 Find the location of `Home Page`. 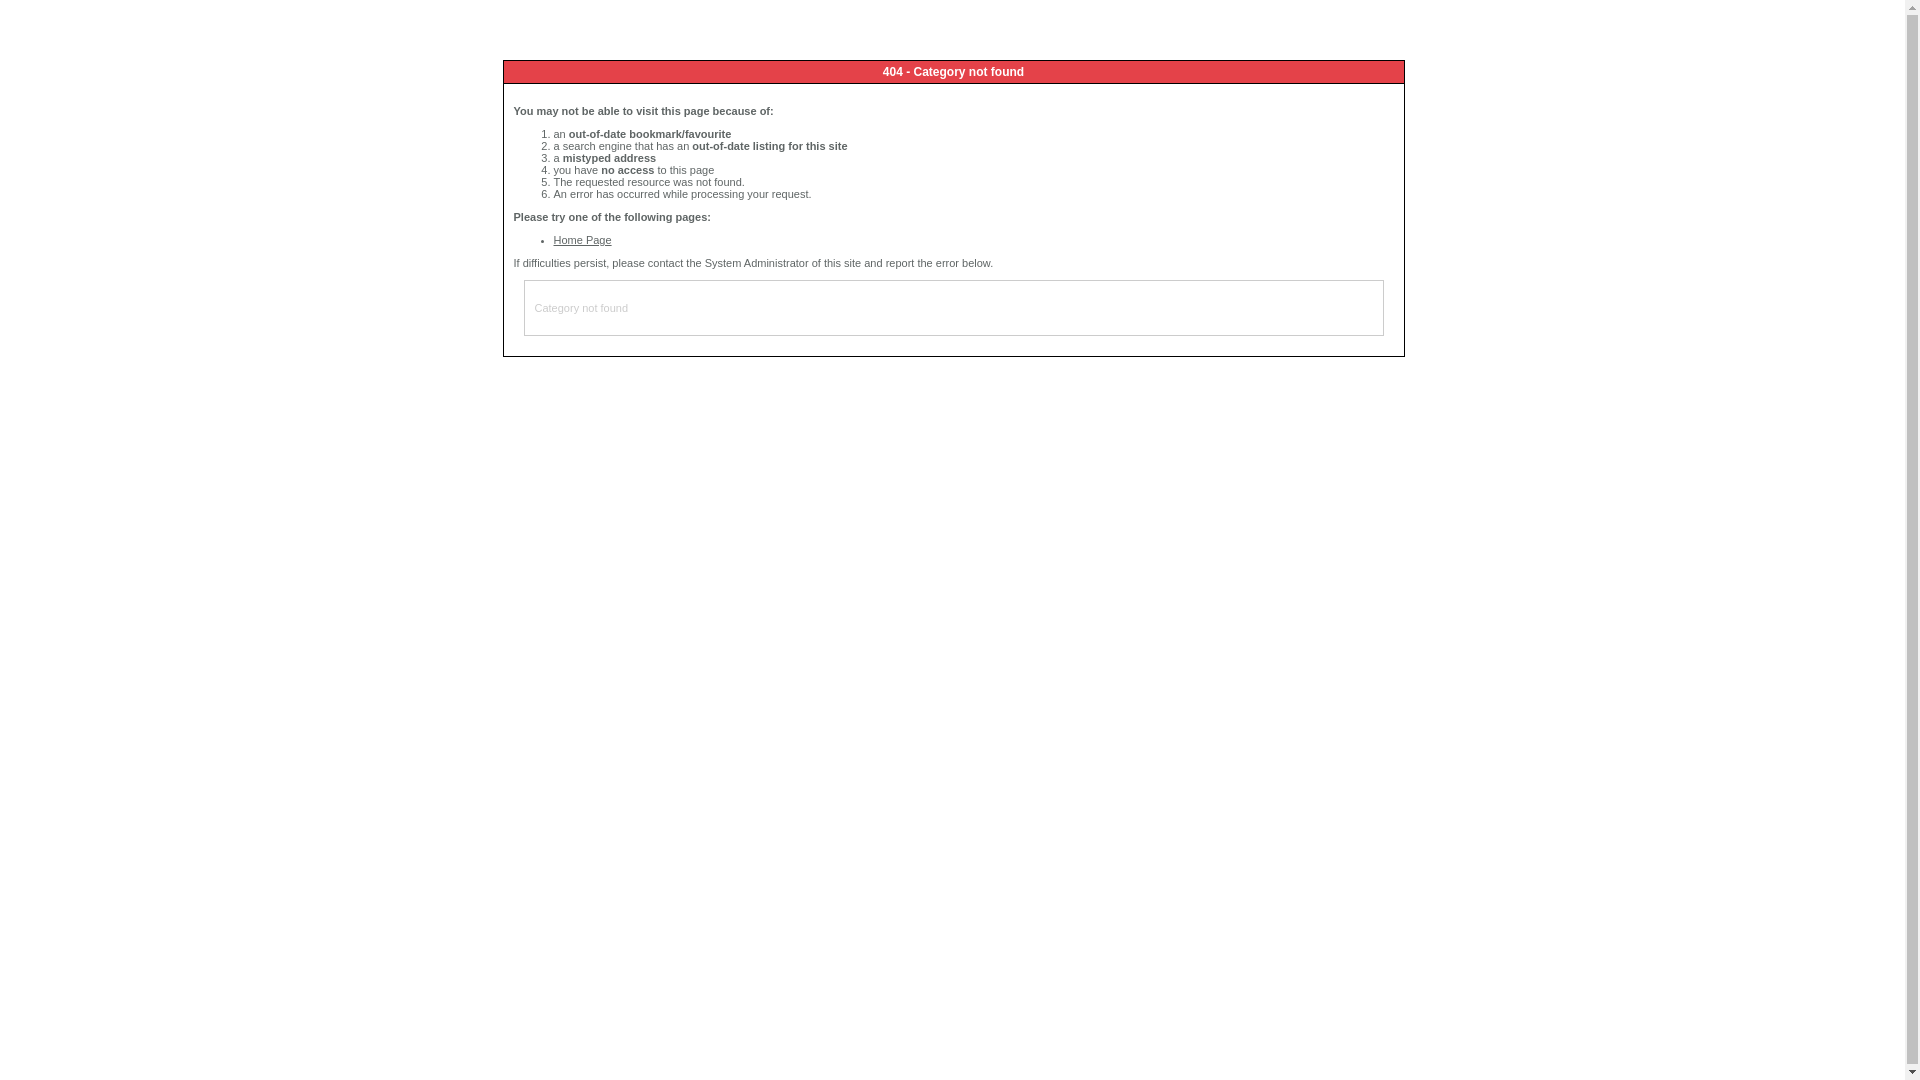

Home Page is located at coordinates (583, 240).